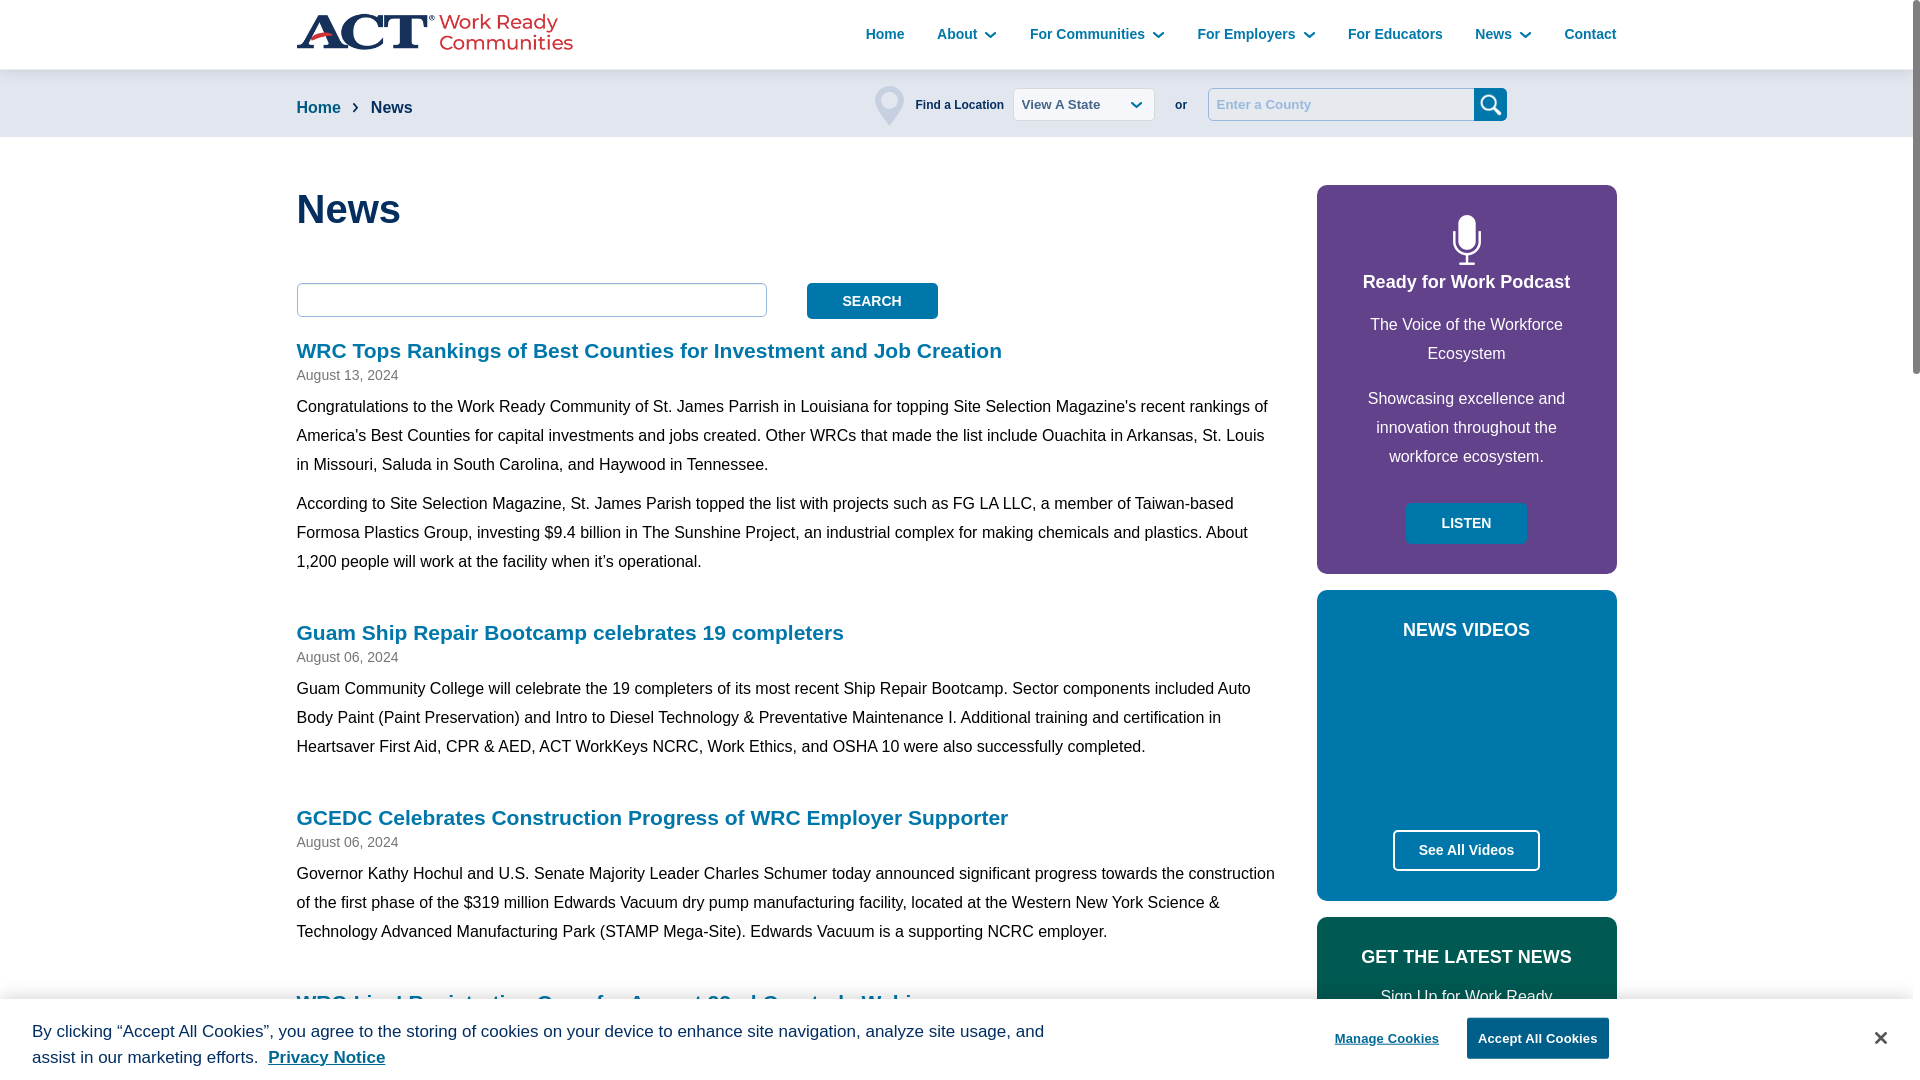  Describe the element at coordinates (1465, 731) in the screenshot. I see `Latest News Video` at that location.